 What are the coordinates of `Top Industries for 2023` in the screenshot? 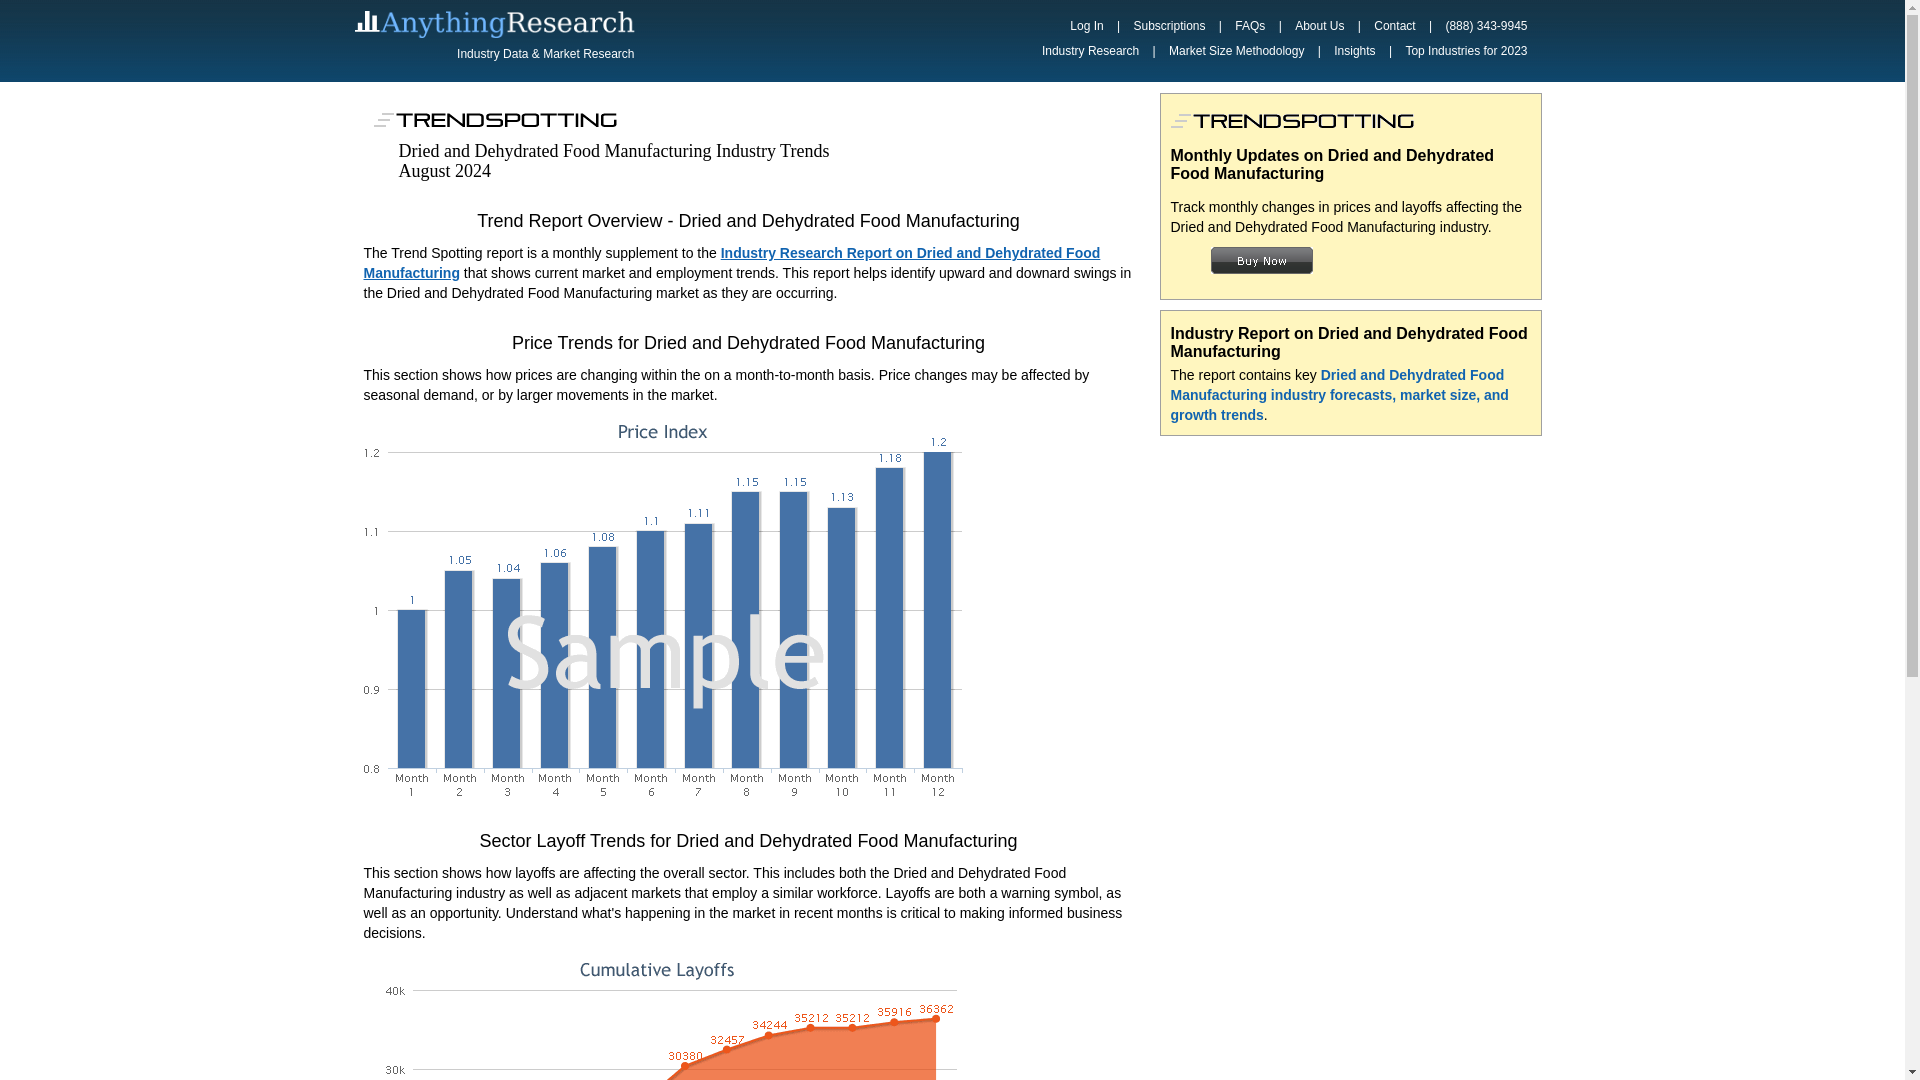 It's located at (1466, 51).